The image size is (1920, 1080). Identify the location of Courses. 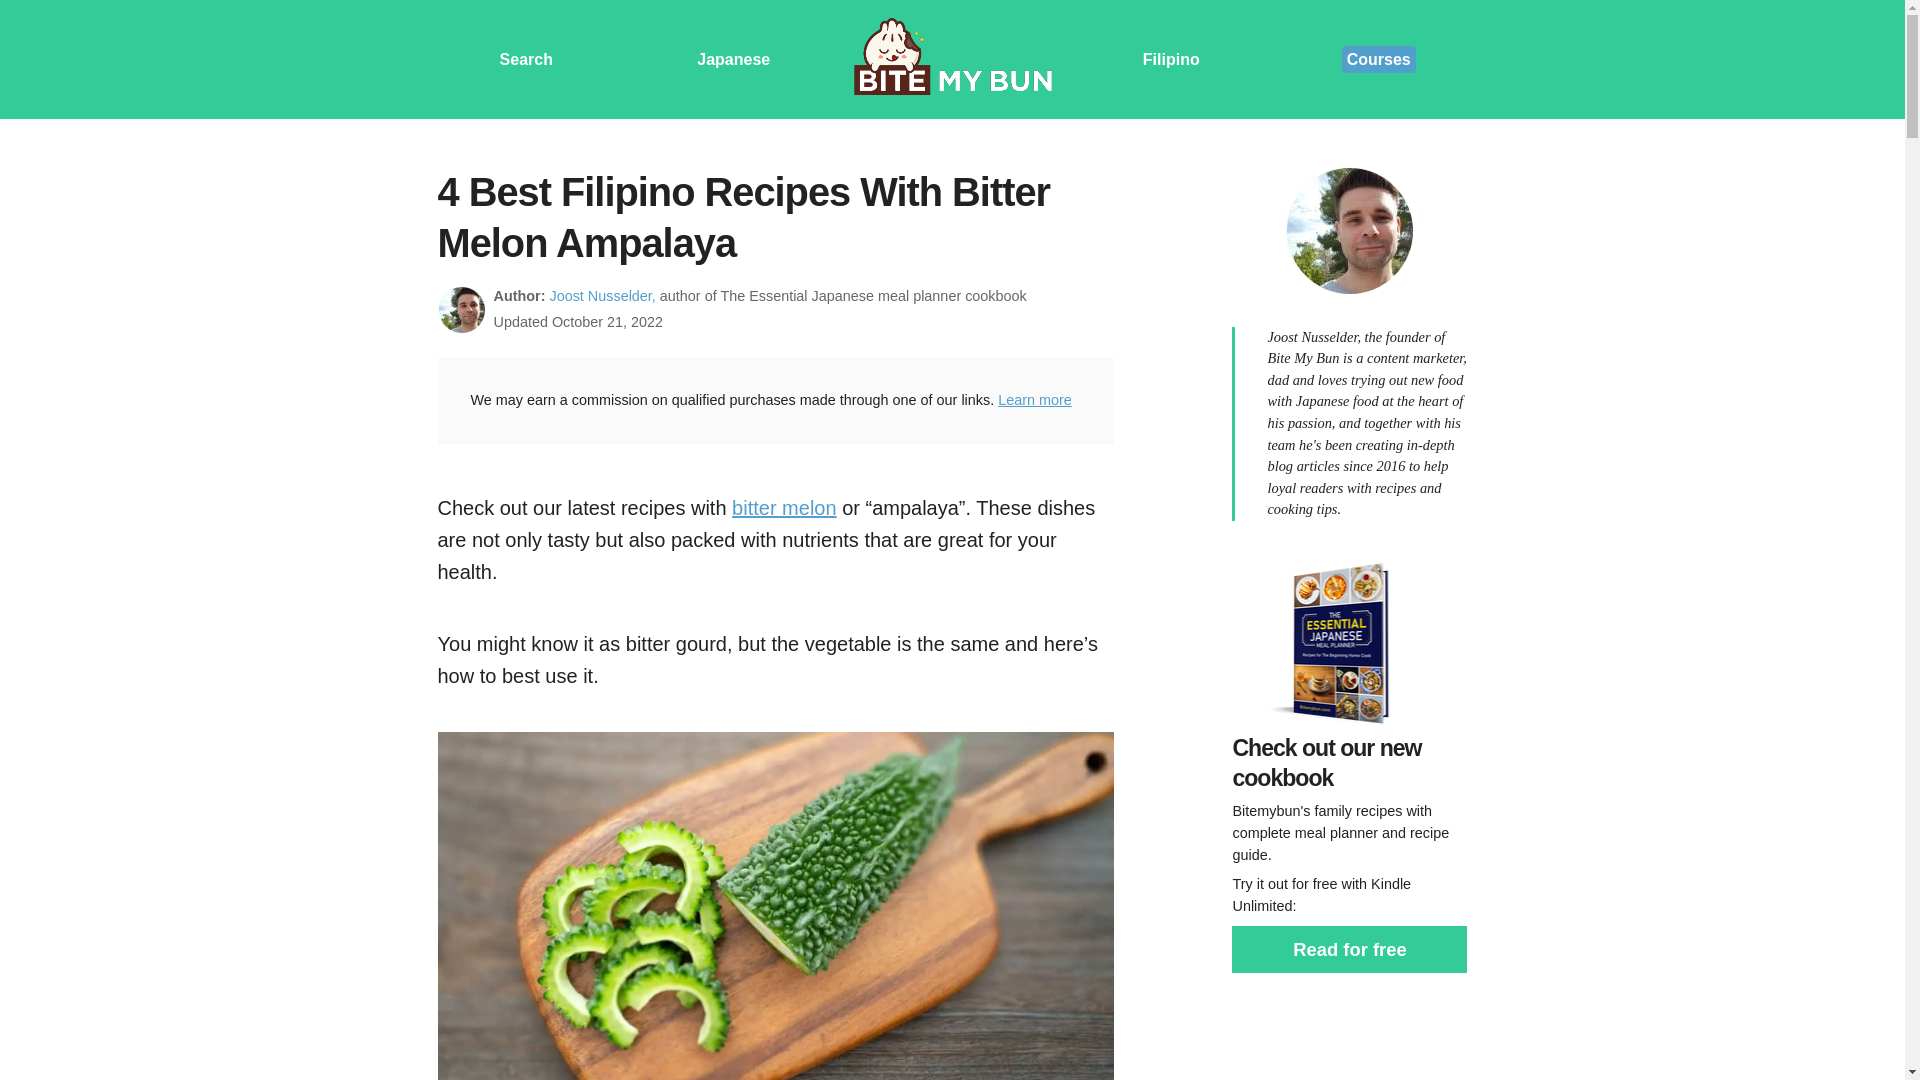
(1379, 60).